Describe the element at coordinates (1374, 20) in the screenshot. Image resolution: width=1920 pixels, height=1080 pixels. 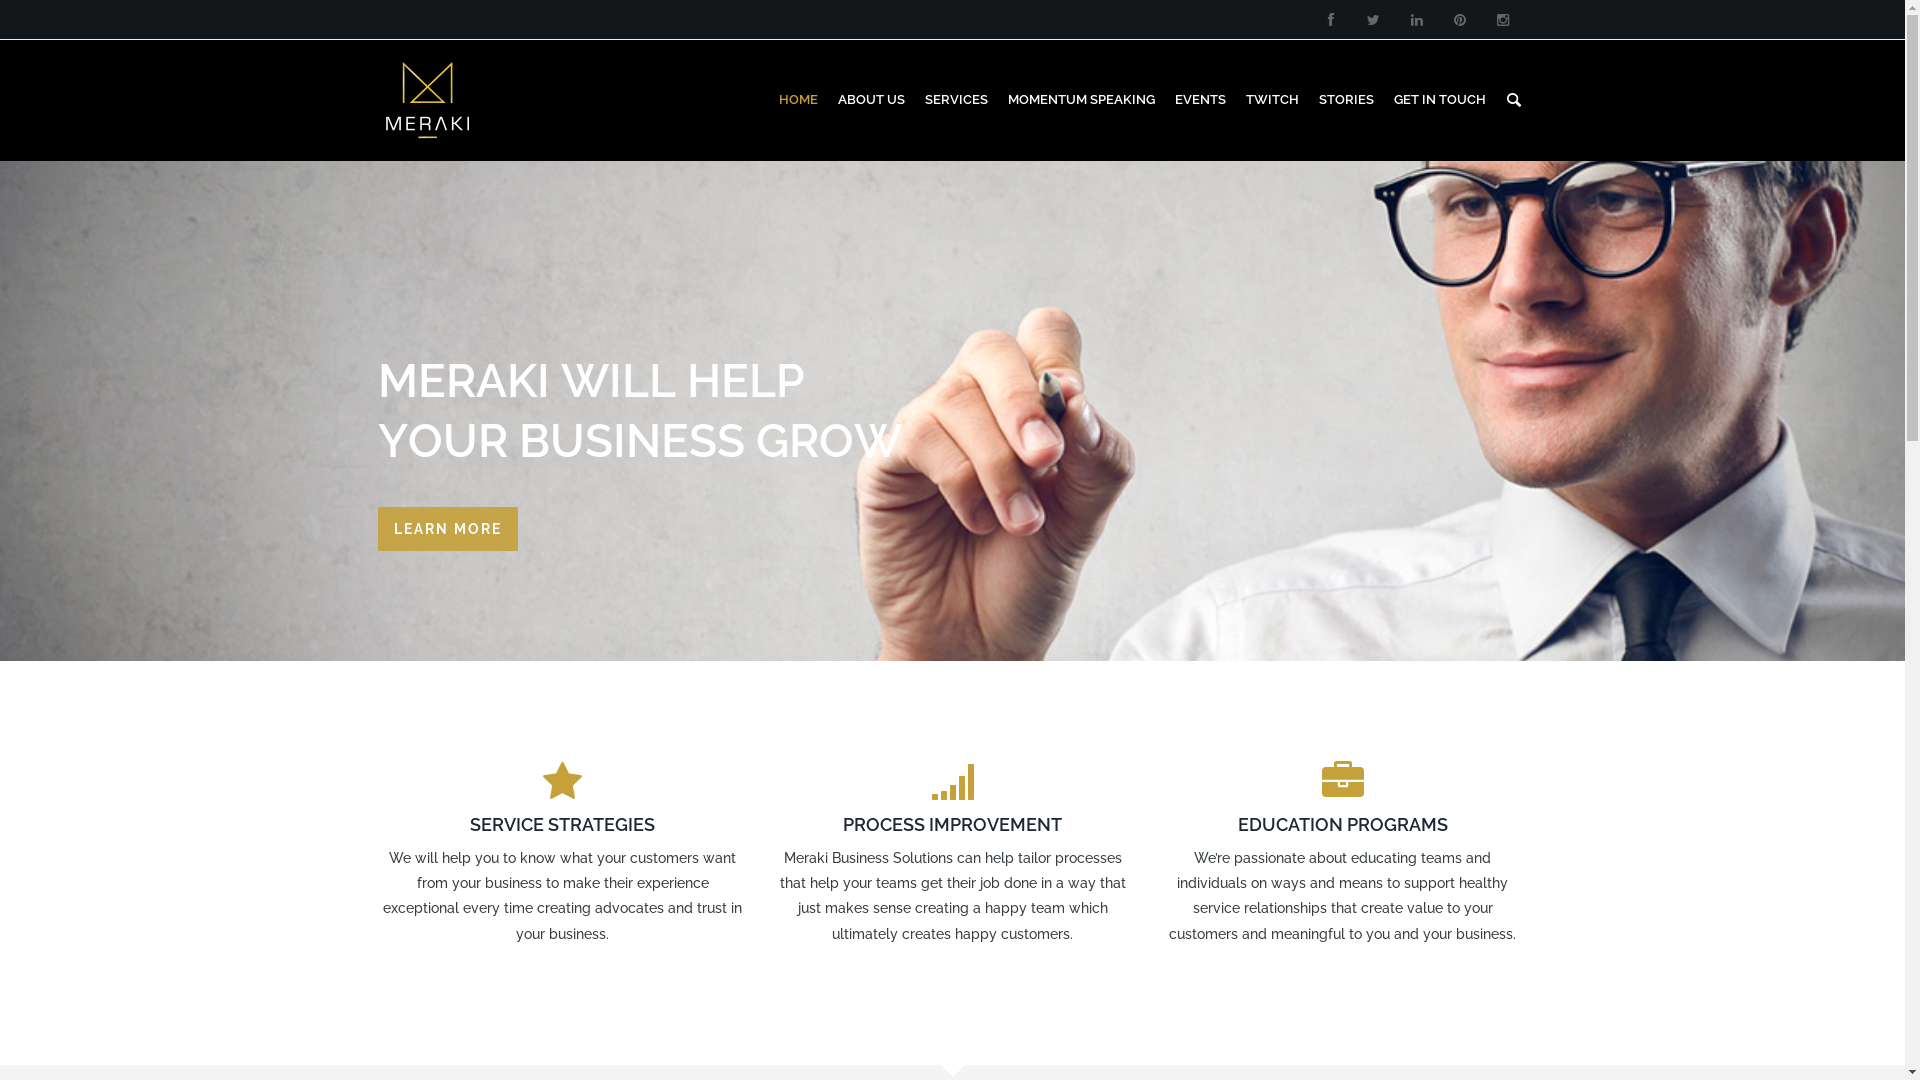
I see `twitter` at that location.